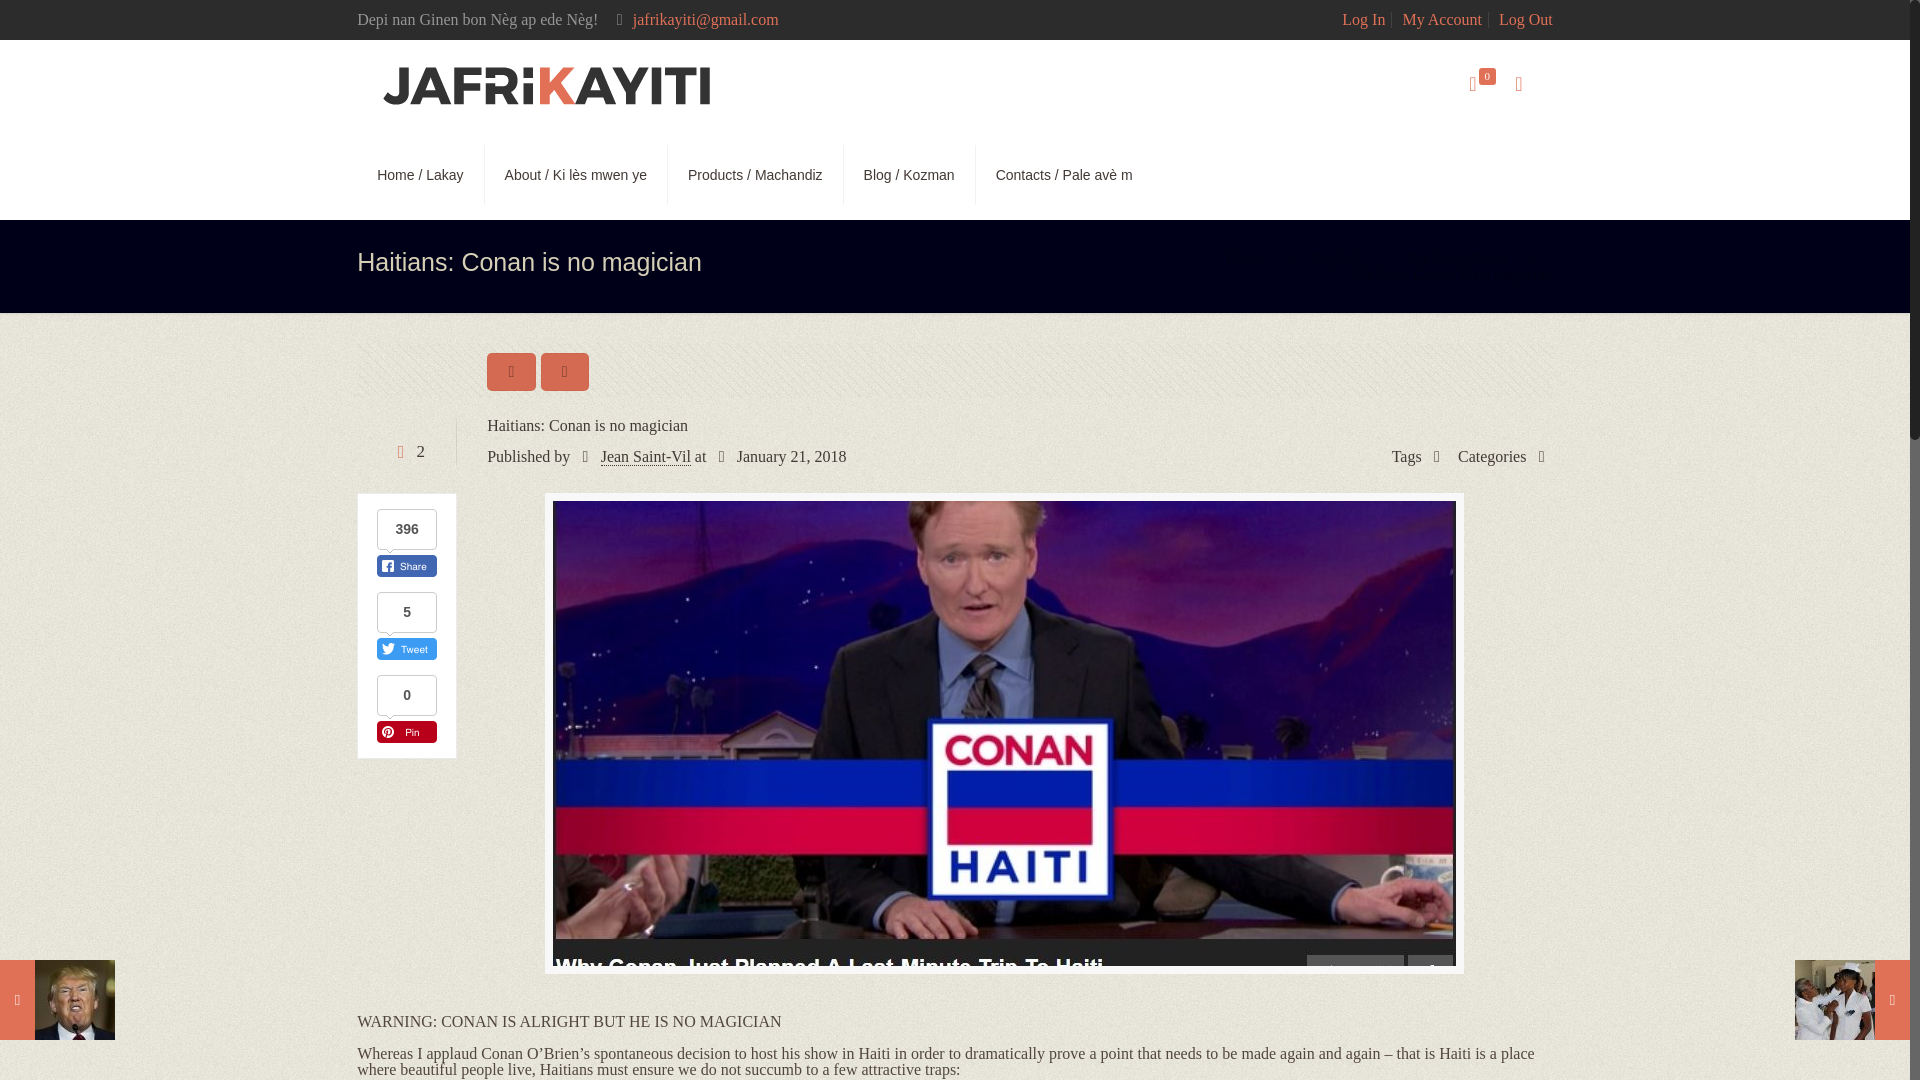 The height and width of the screenshot is (1080, 1920). What do you see at coordinates (646, 456) in the screenshot?
I see `Jean Saint-Vil` at bounding box center [646, 456].